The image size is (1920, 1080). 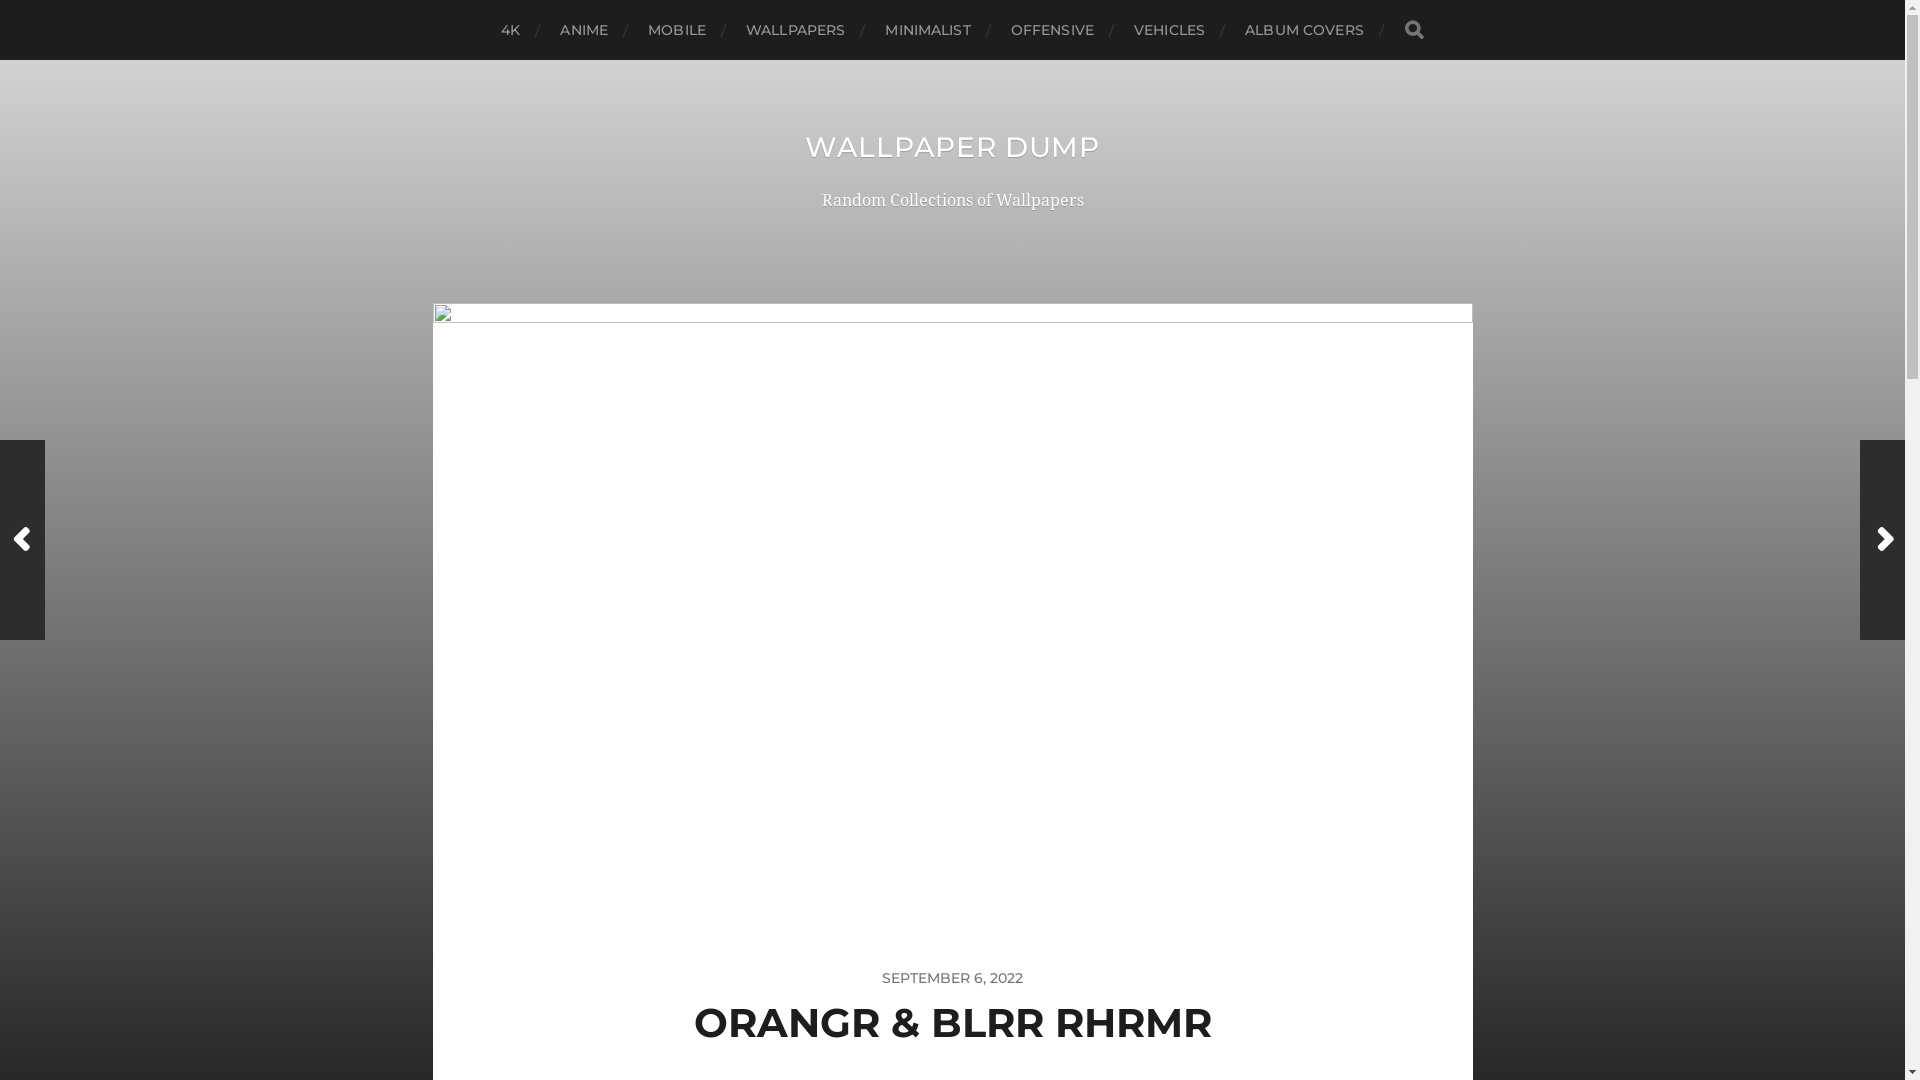 I want to click on ALBUM COVERS, so click(x=1304, y=30).